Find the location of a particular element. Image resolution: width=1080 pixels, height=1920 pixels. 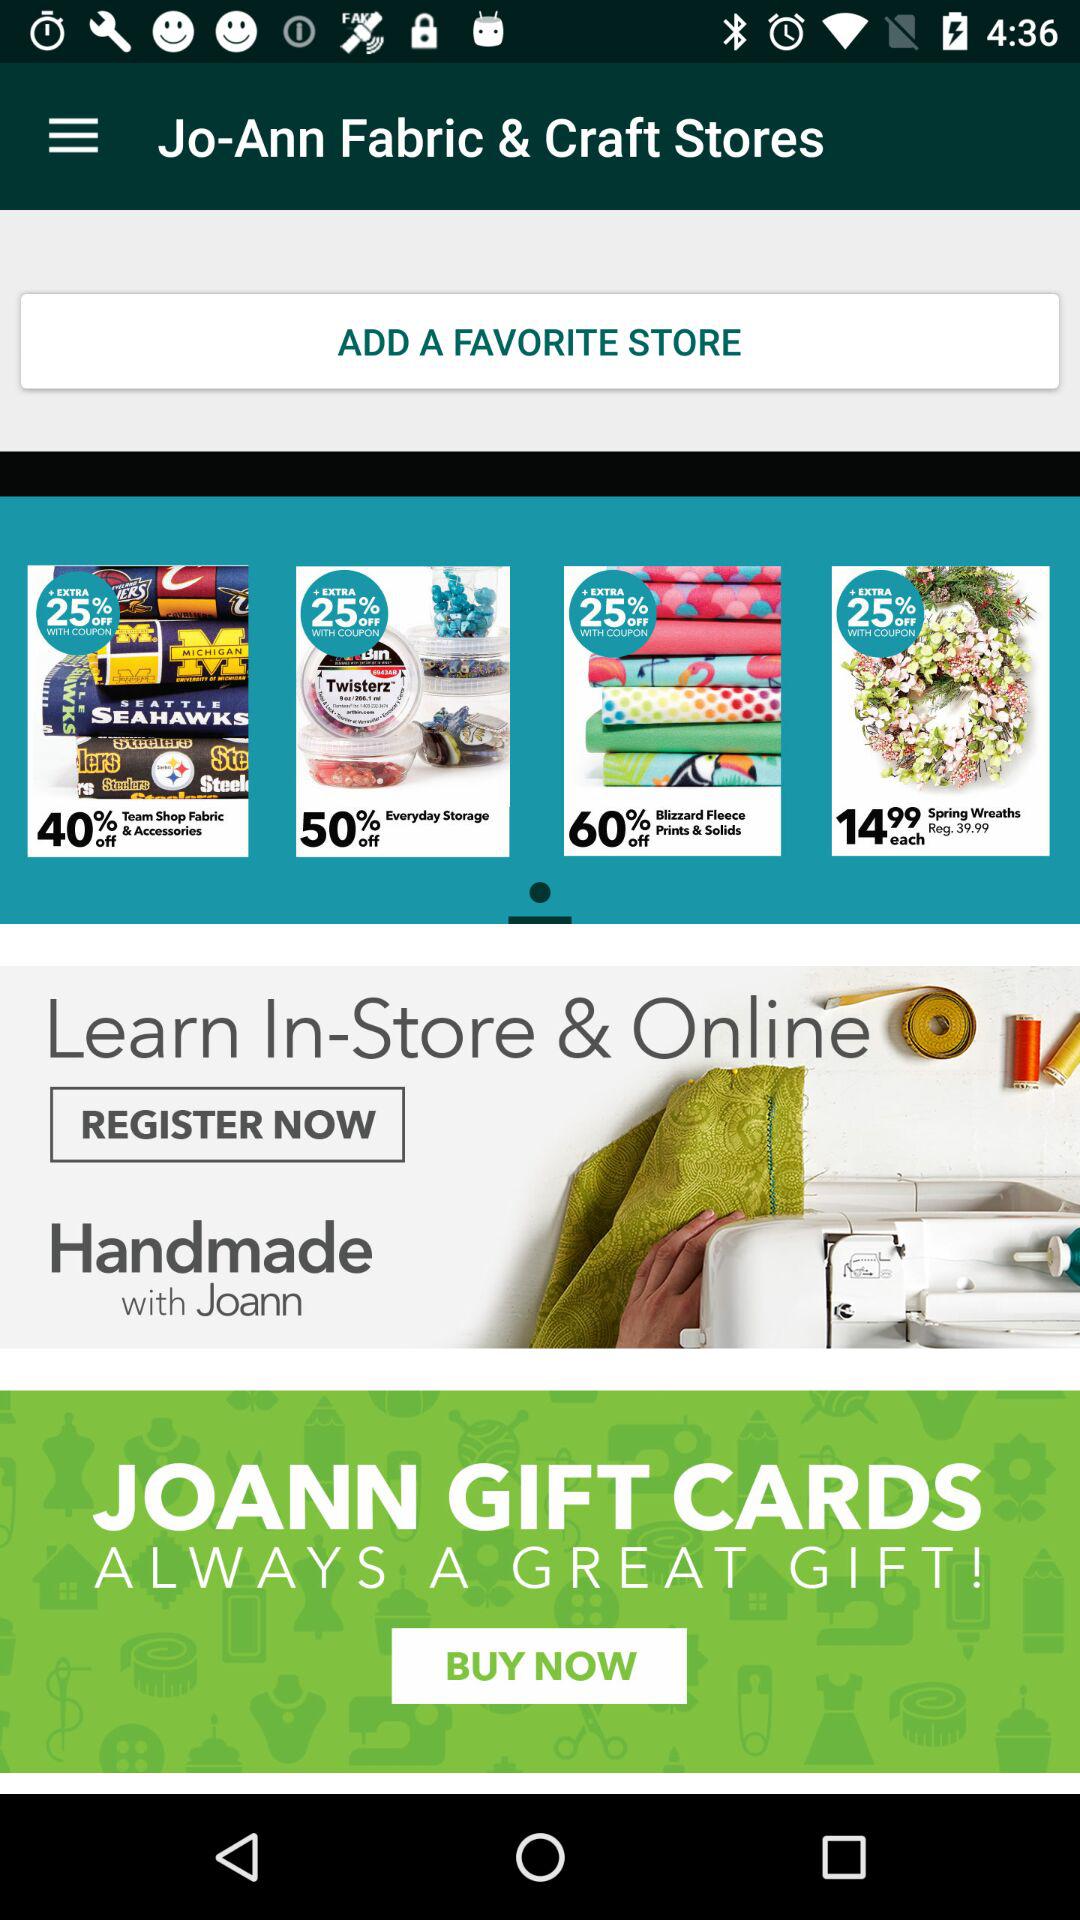

advertisement is located at coordinates (540, 1157).